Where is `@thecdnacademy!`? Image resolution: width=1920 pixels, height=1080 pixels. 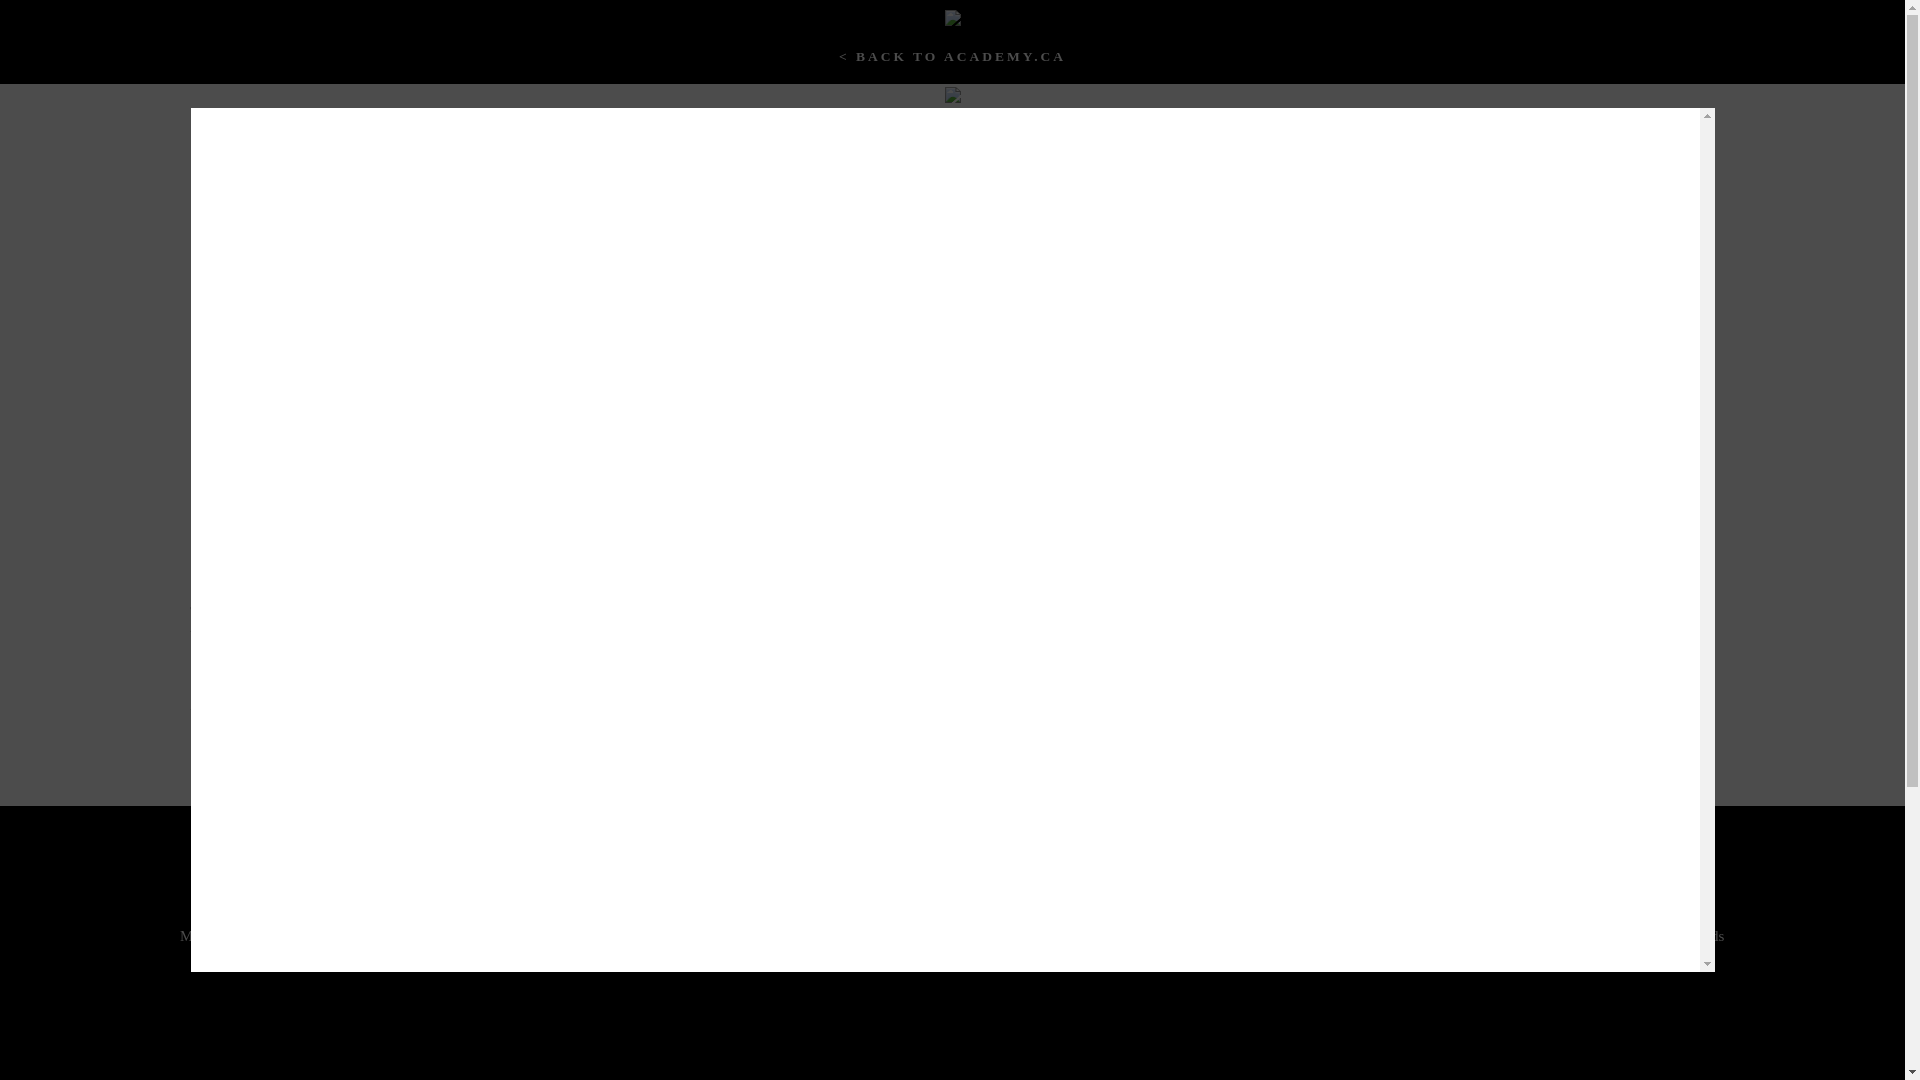
@thecdnacademy! is located at coordinates (693, 706).